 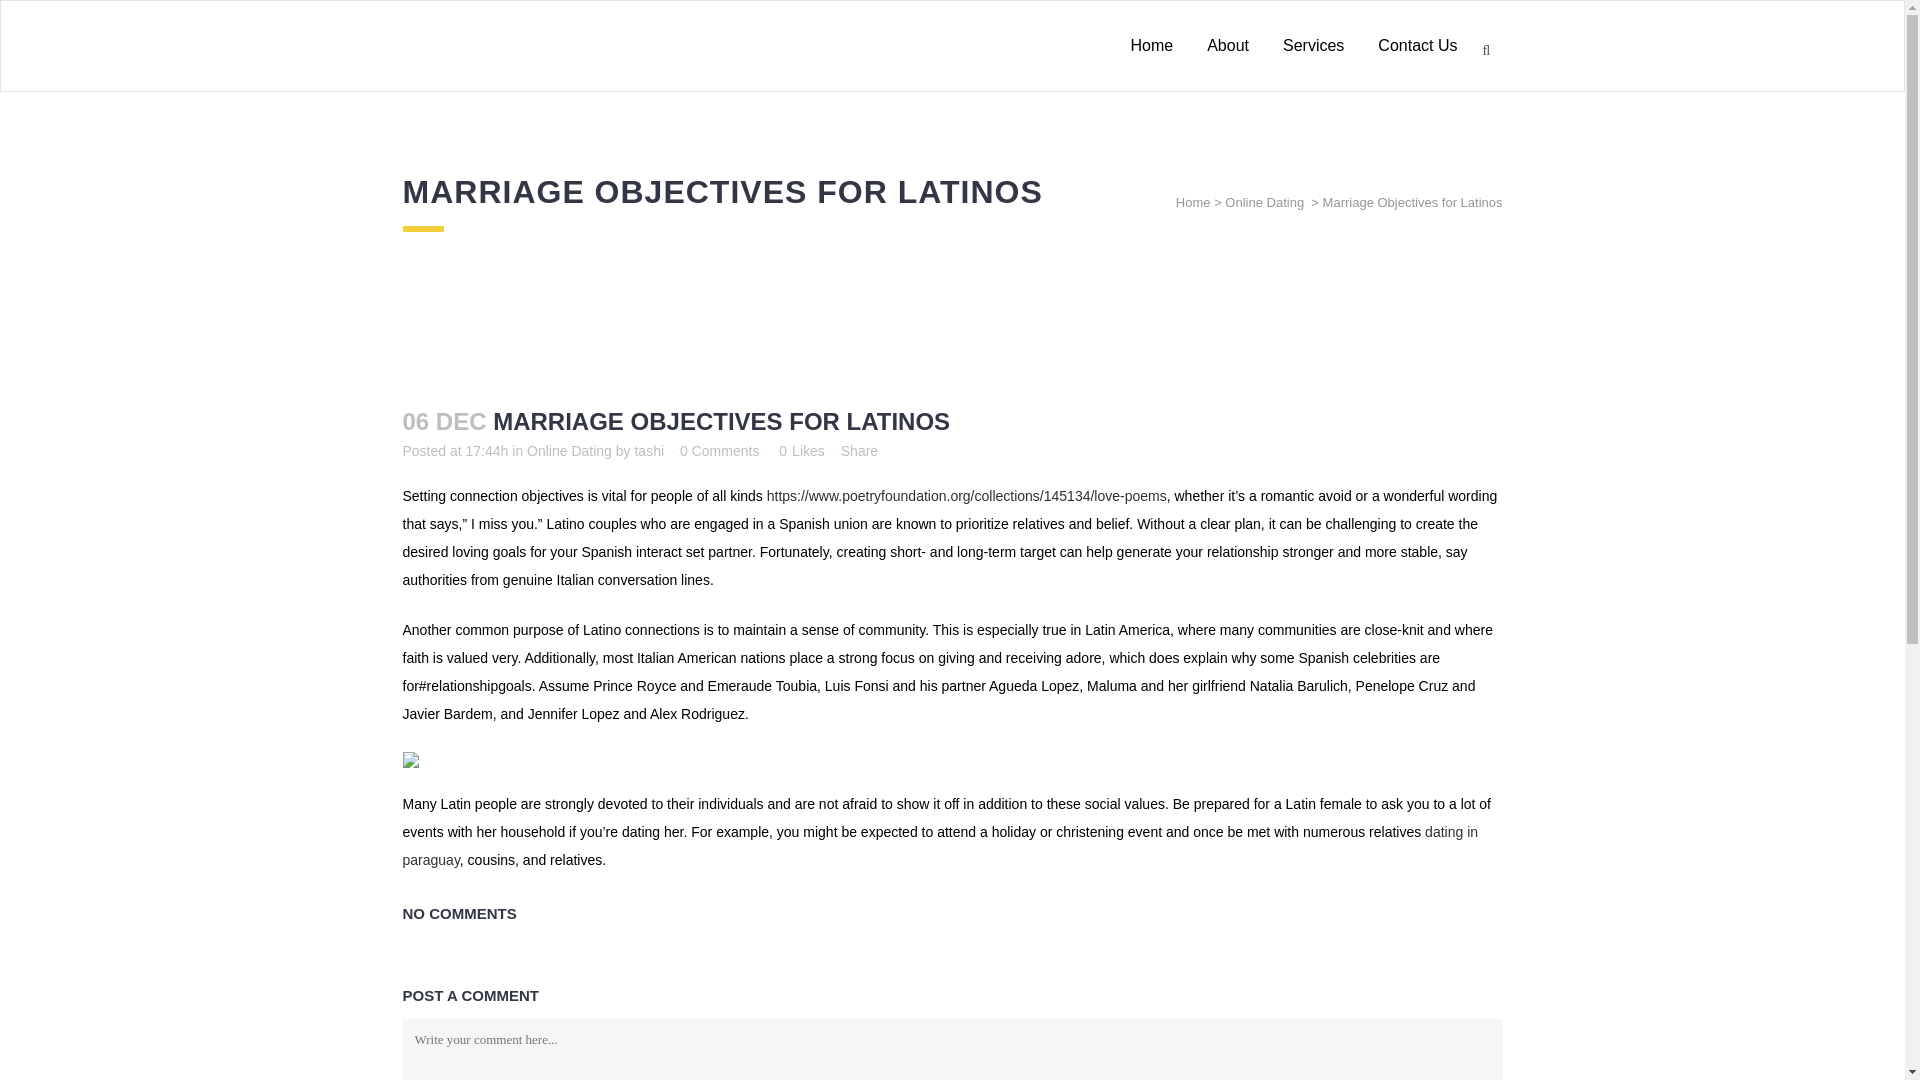 I want to click on 0 Likes, so click(x=801, y=450).